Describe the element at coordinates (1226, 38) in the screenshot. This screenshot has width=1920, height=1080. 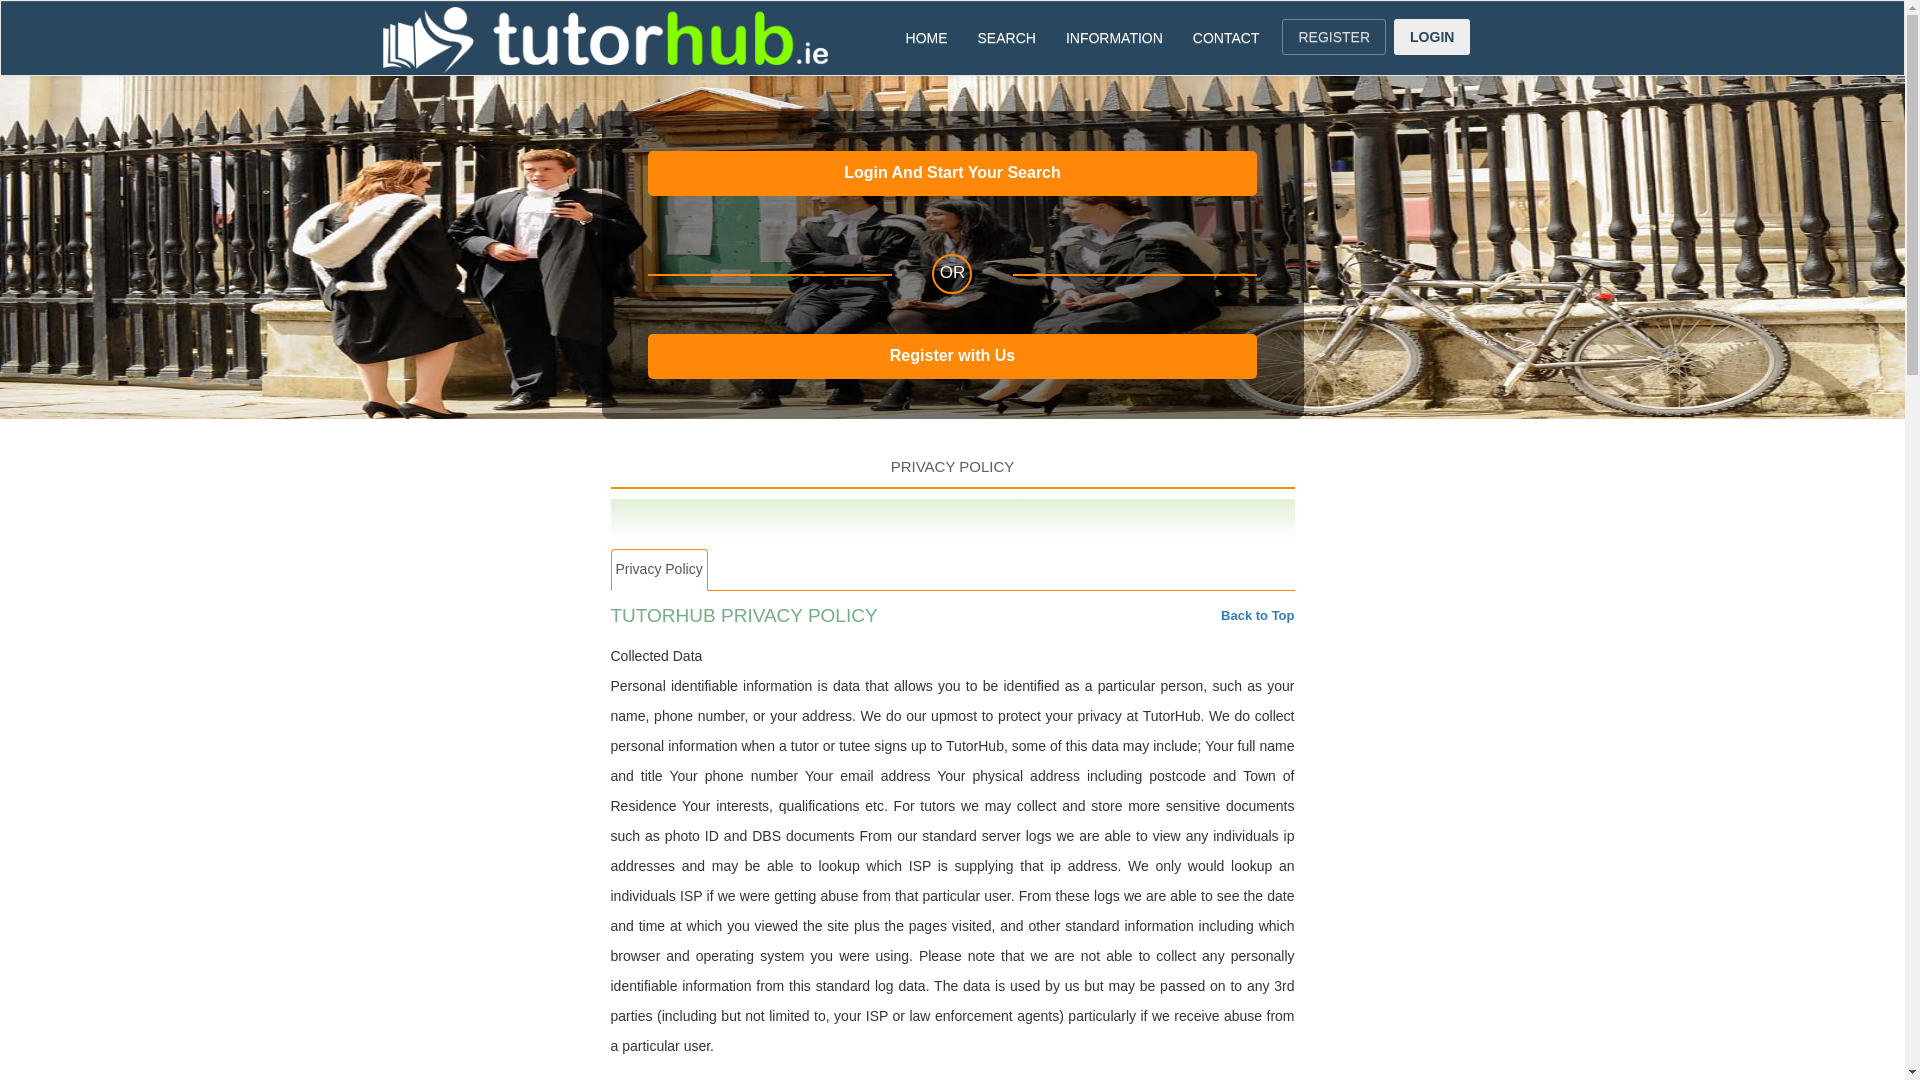
I see `CONTACT` at that location.